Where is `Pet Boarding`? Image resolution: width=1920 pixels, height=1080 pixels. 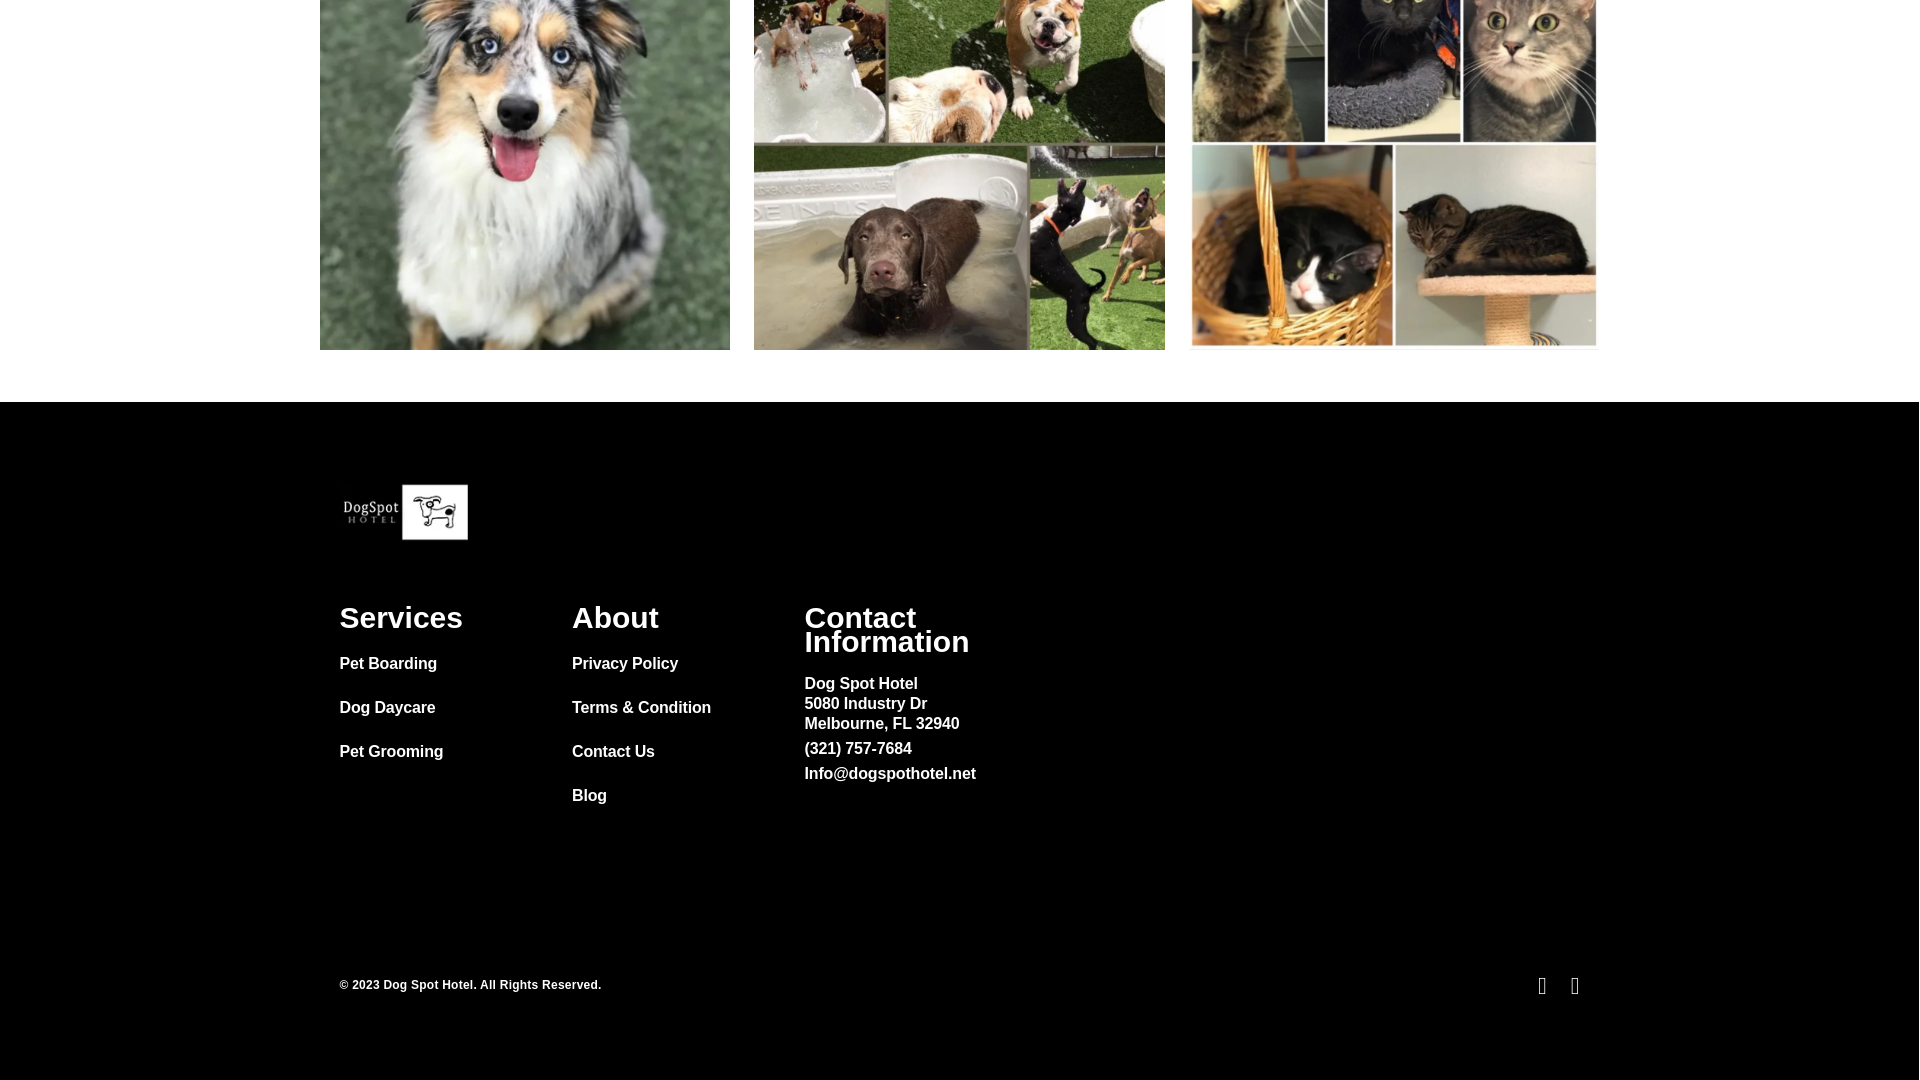
Pet Boarding is located at coordinates (388, 662).